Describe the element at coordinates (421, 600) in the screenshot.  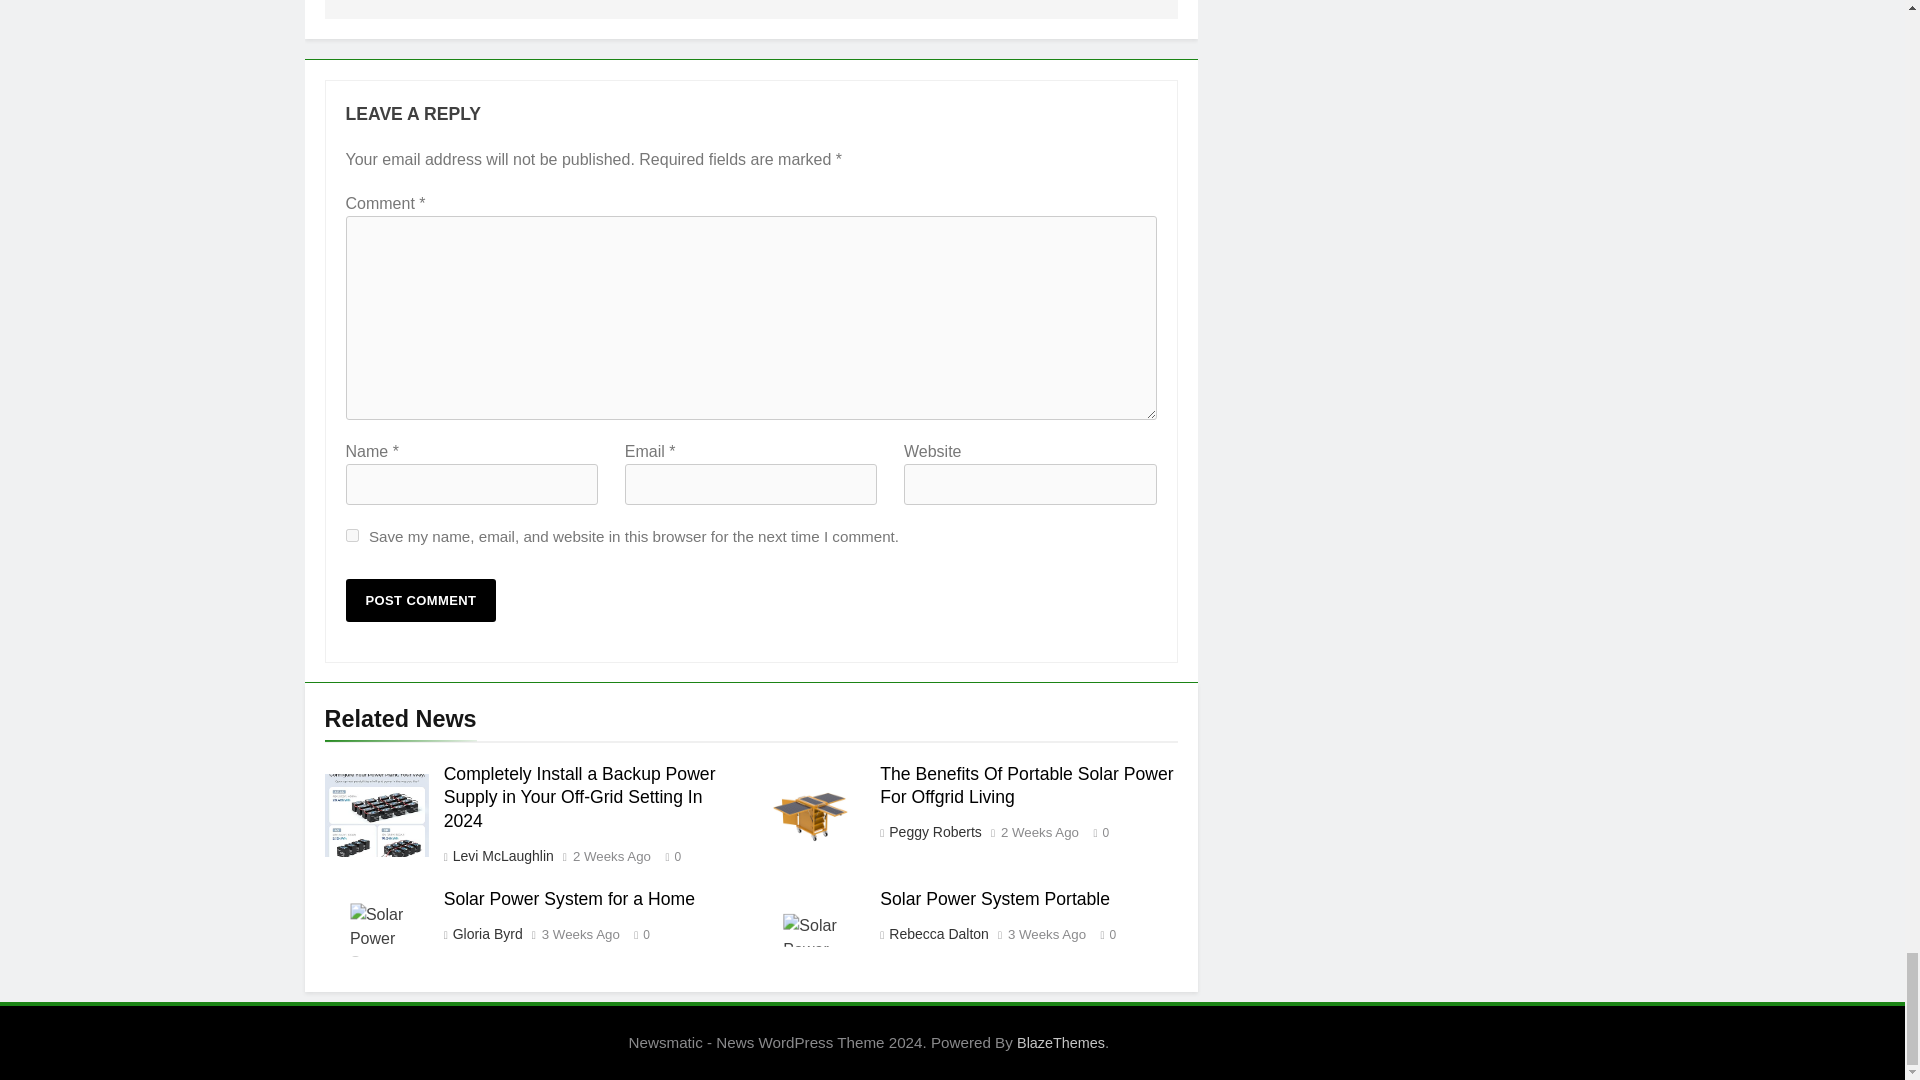
I see `Post Comment` at that location.